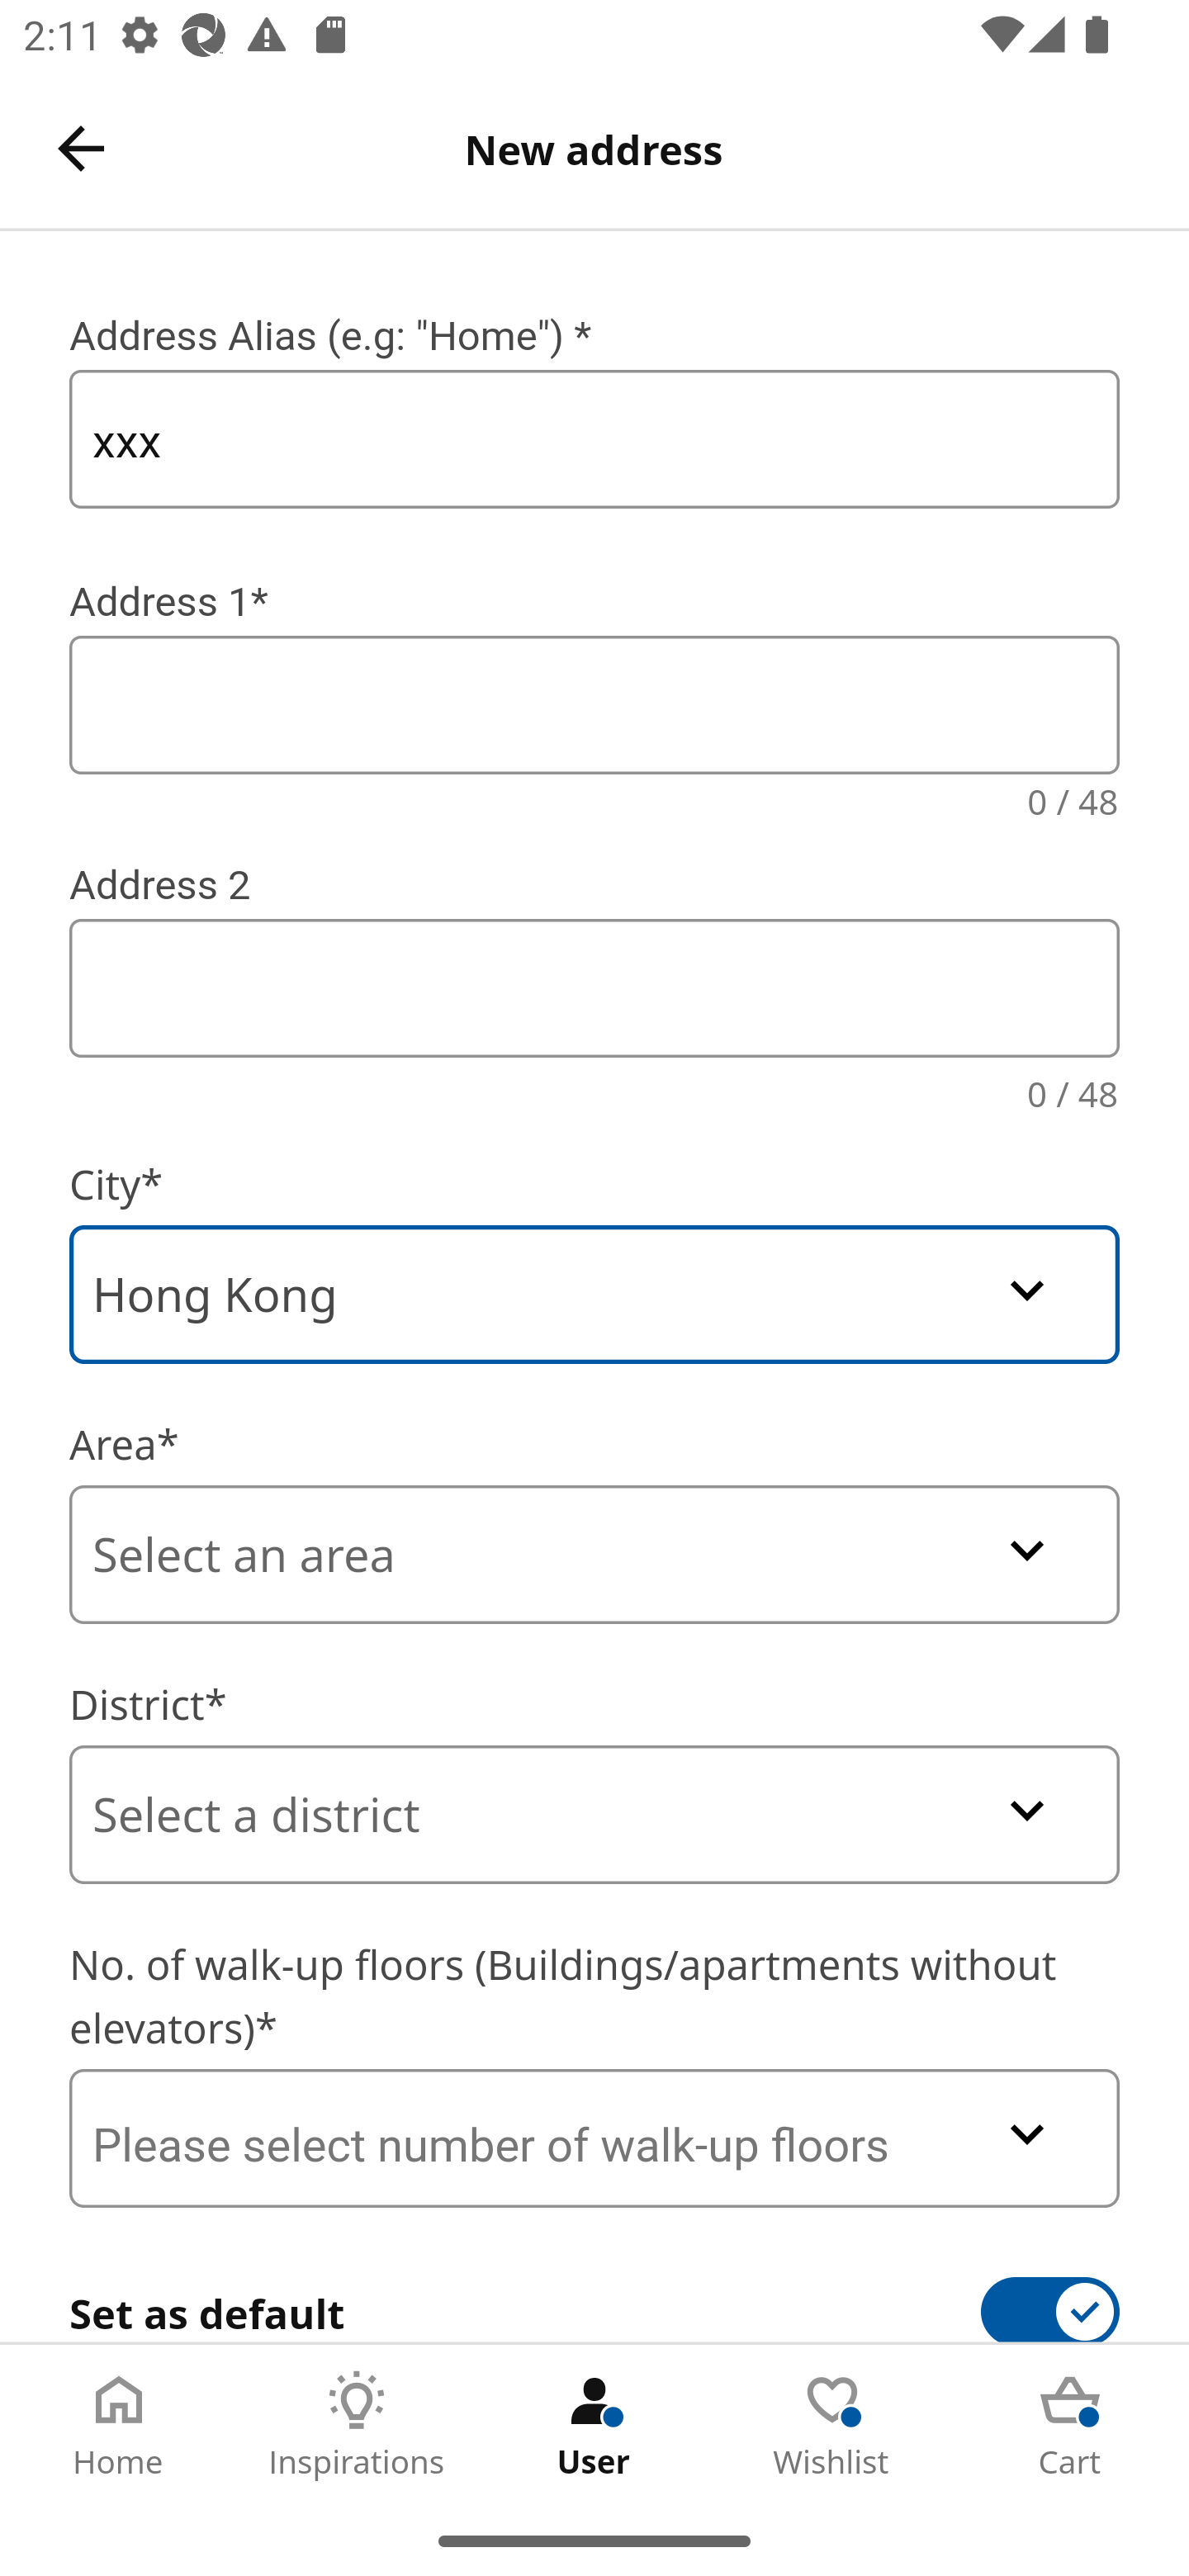 The image size is (1189, 2576). Describe the element at coordinates (832, 2425) in the screenshot. I see `Wishlist
Tab 4 of 5` at that location.